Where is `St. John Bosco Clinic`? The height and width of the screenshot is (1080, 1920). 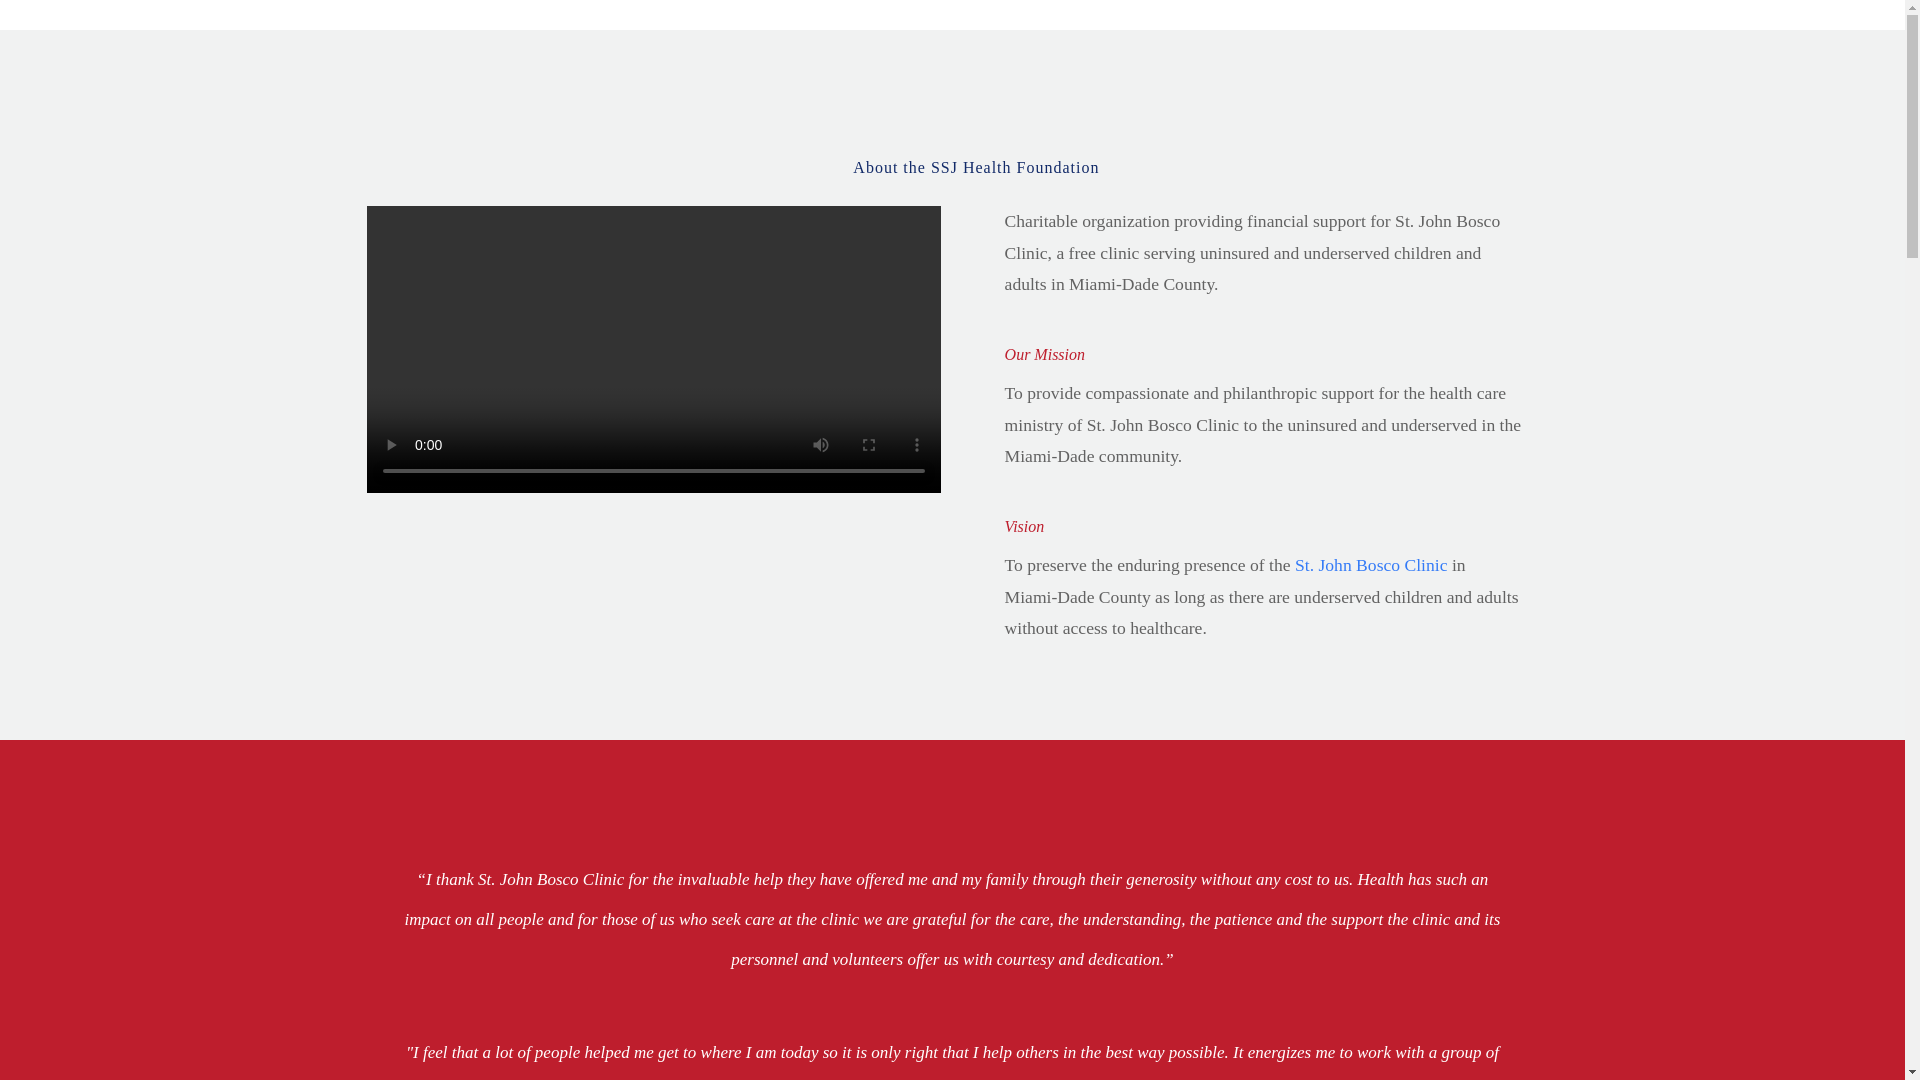 St. John Bosco Clinic is located at coordinates (1370, 564).